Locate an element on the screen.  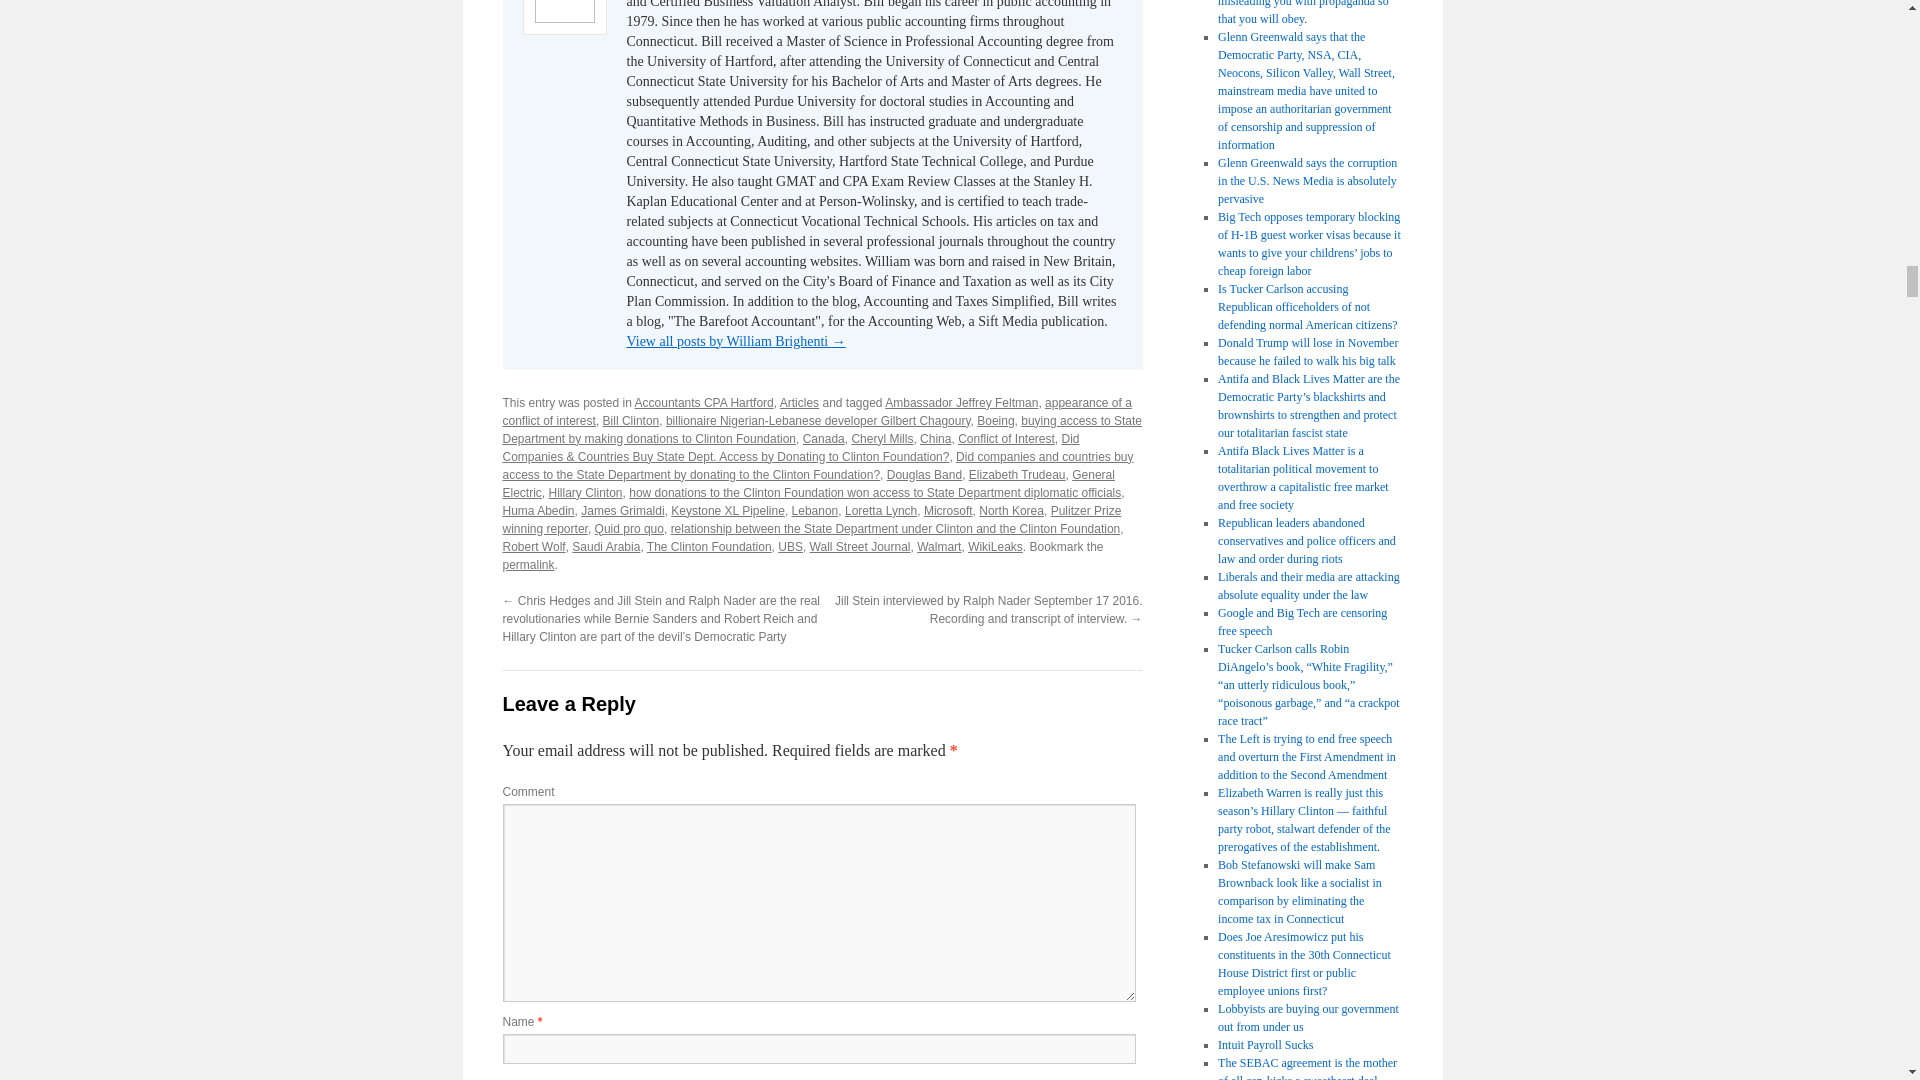
China is located at coordinates (934, 439).